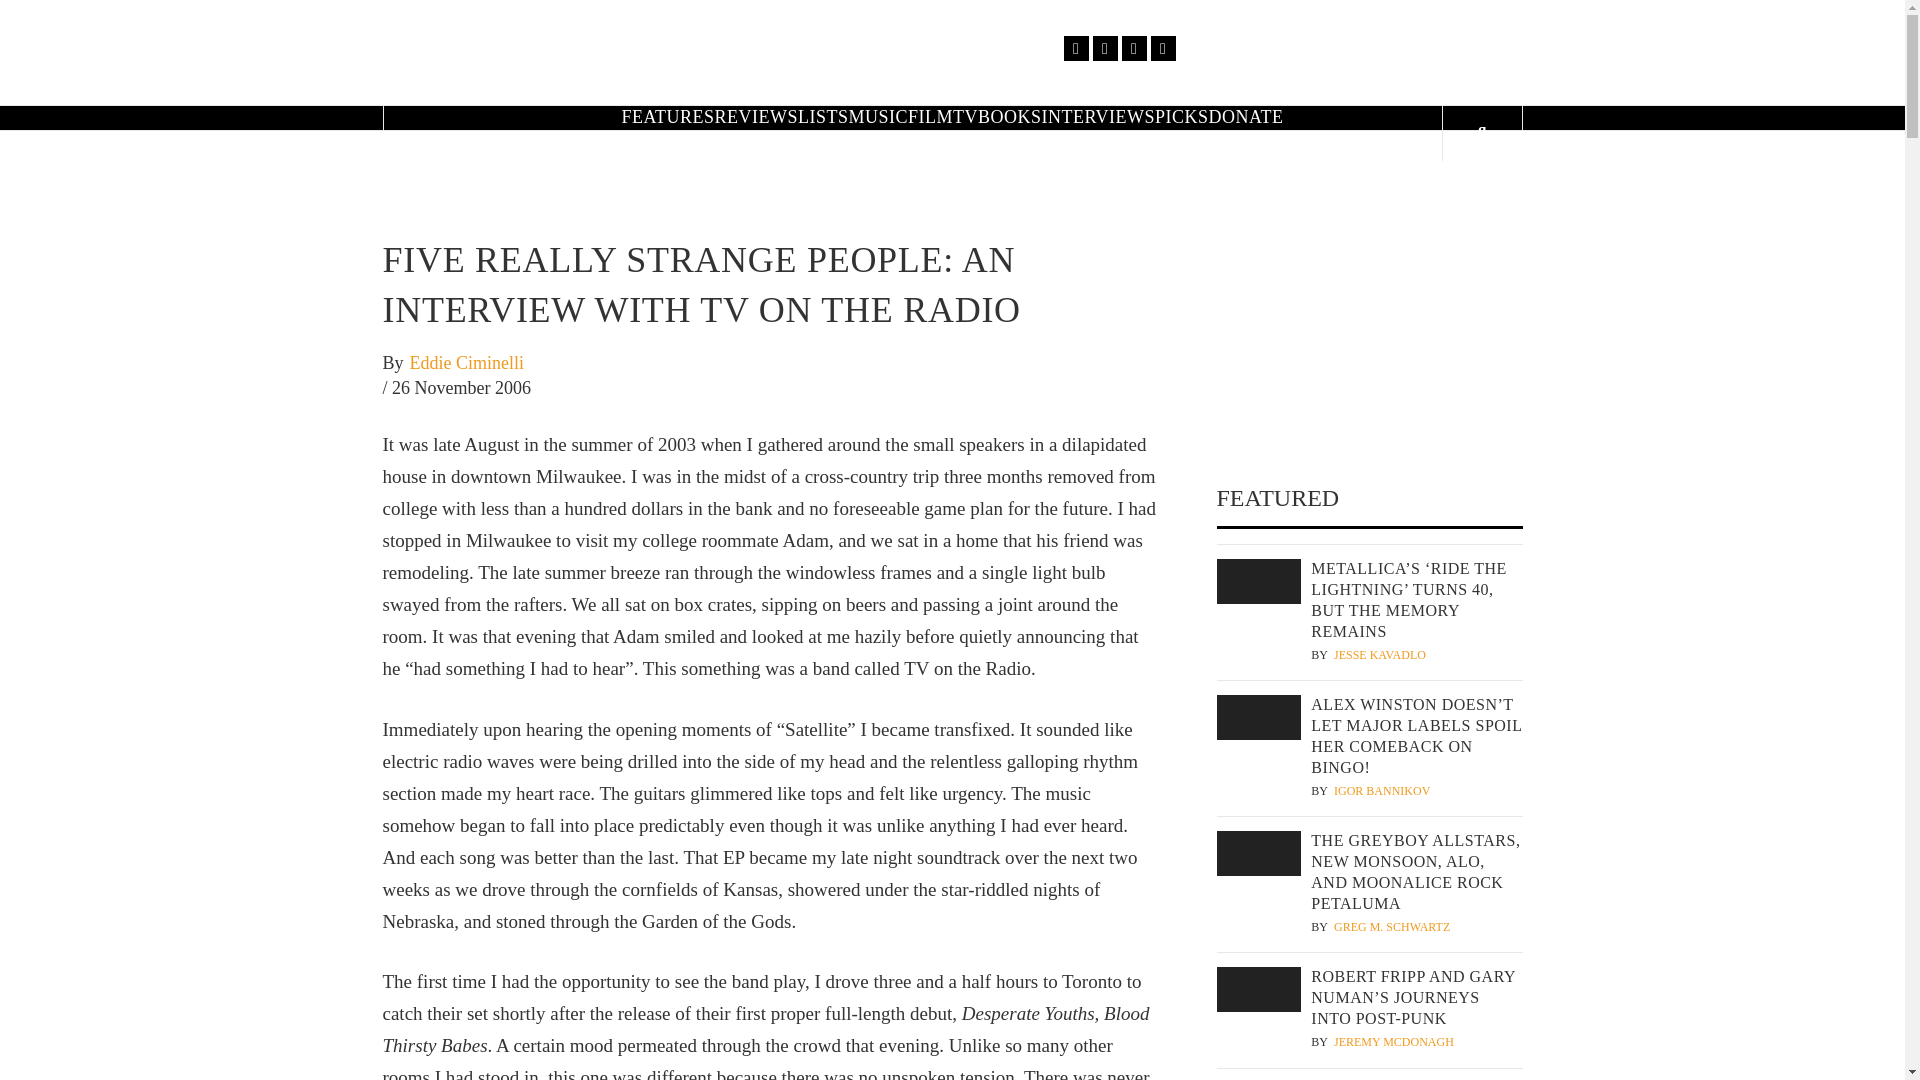 This screenshot has height=1080, width=1920. What do you see at coordinates (667, 116) in the screenshot?
I see `FEATURES` at bounding box center [667, 116].